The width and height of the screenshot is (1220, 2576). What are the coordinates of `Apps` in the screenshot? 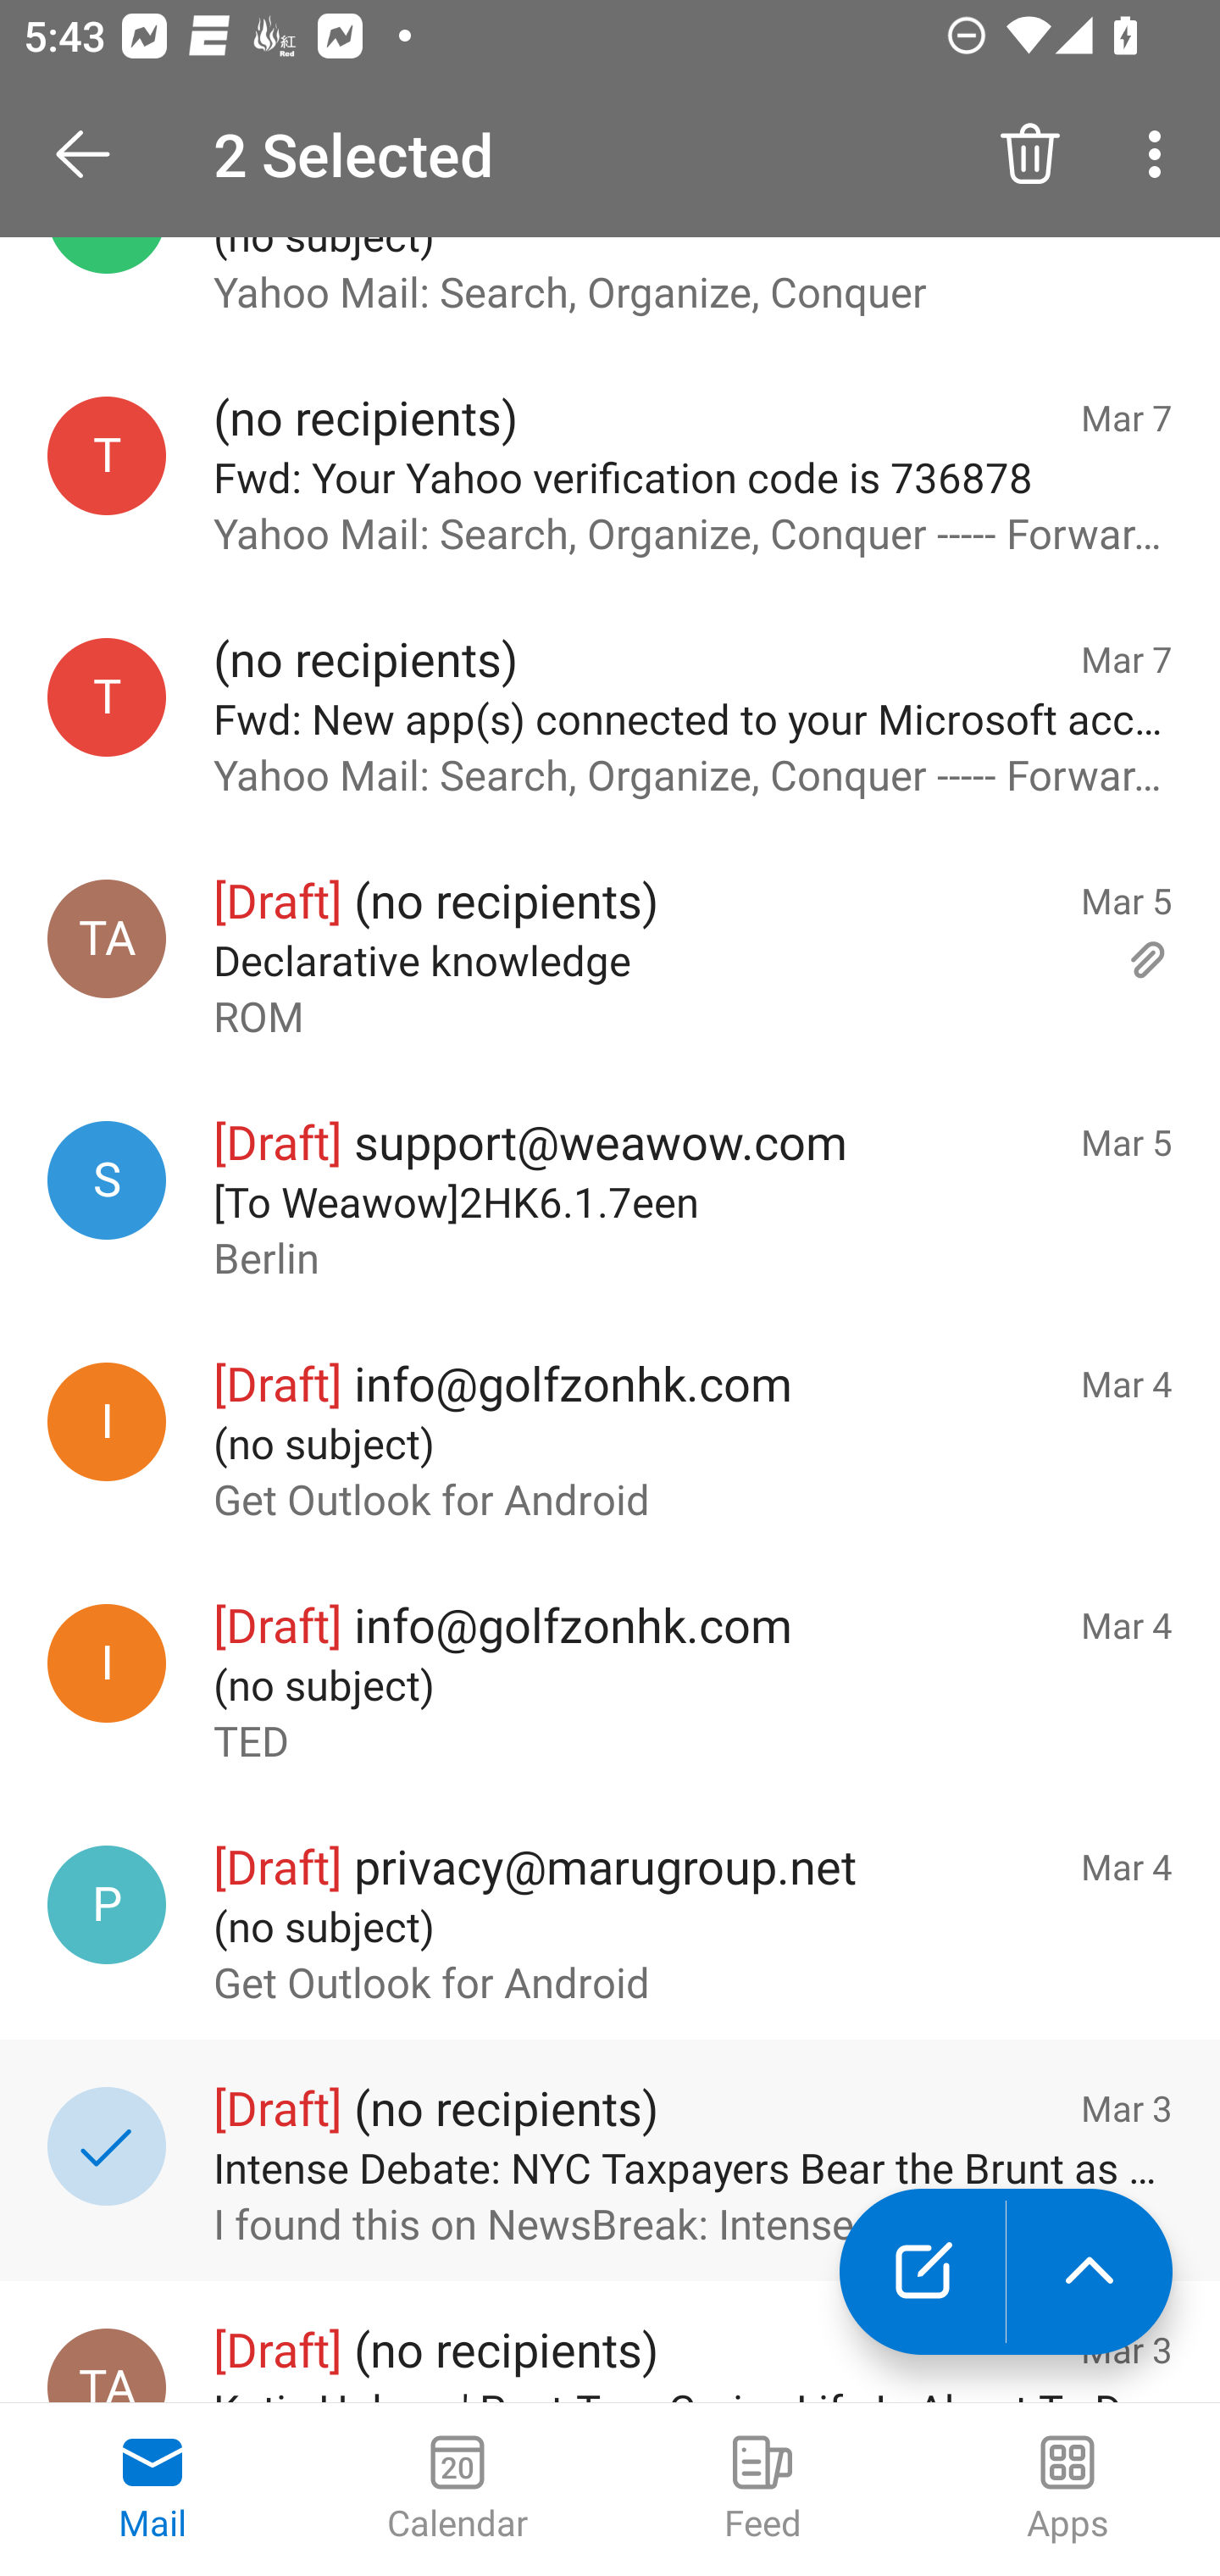 It's located at (1067, 2490).